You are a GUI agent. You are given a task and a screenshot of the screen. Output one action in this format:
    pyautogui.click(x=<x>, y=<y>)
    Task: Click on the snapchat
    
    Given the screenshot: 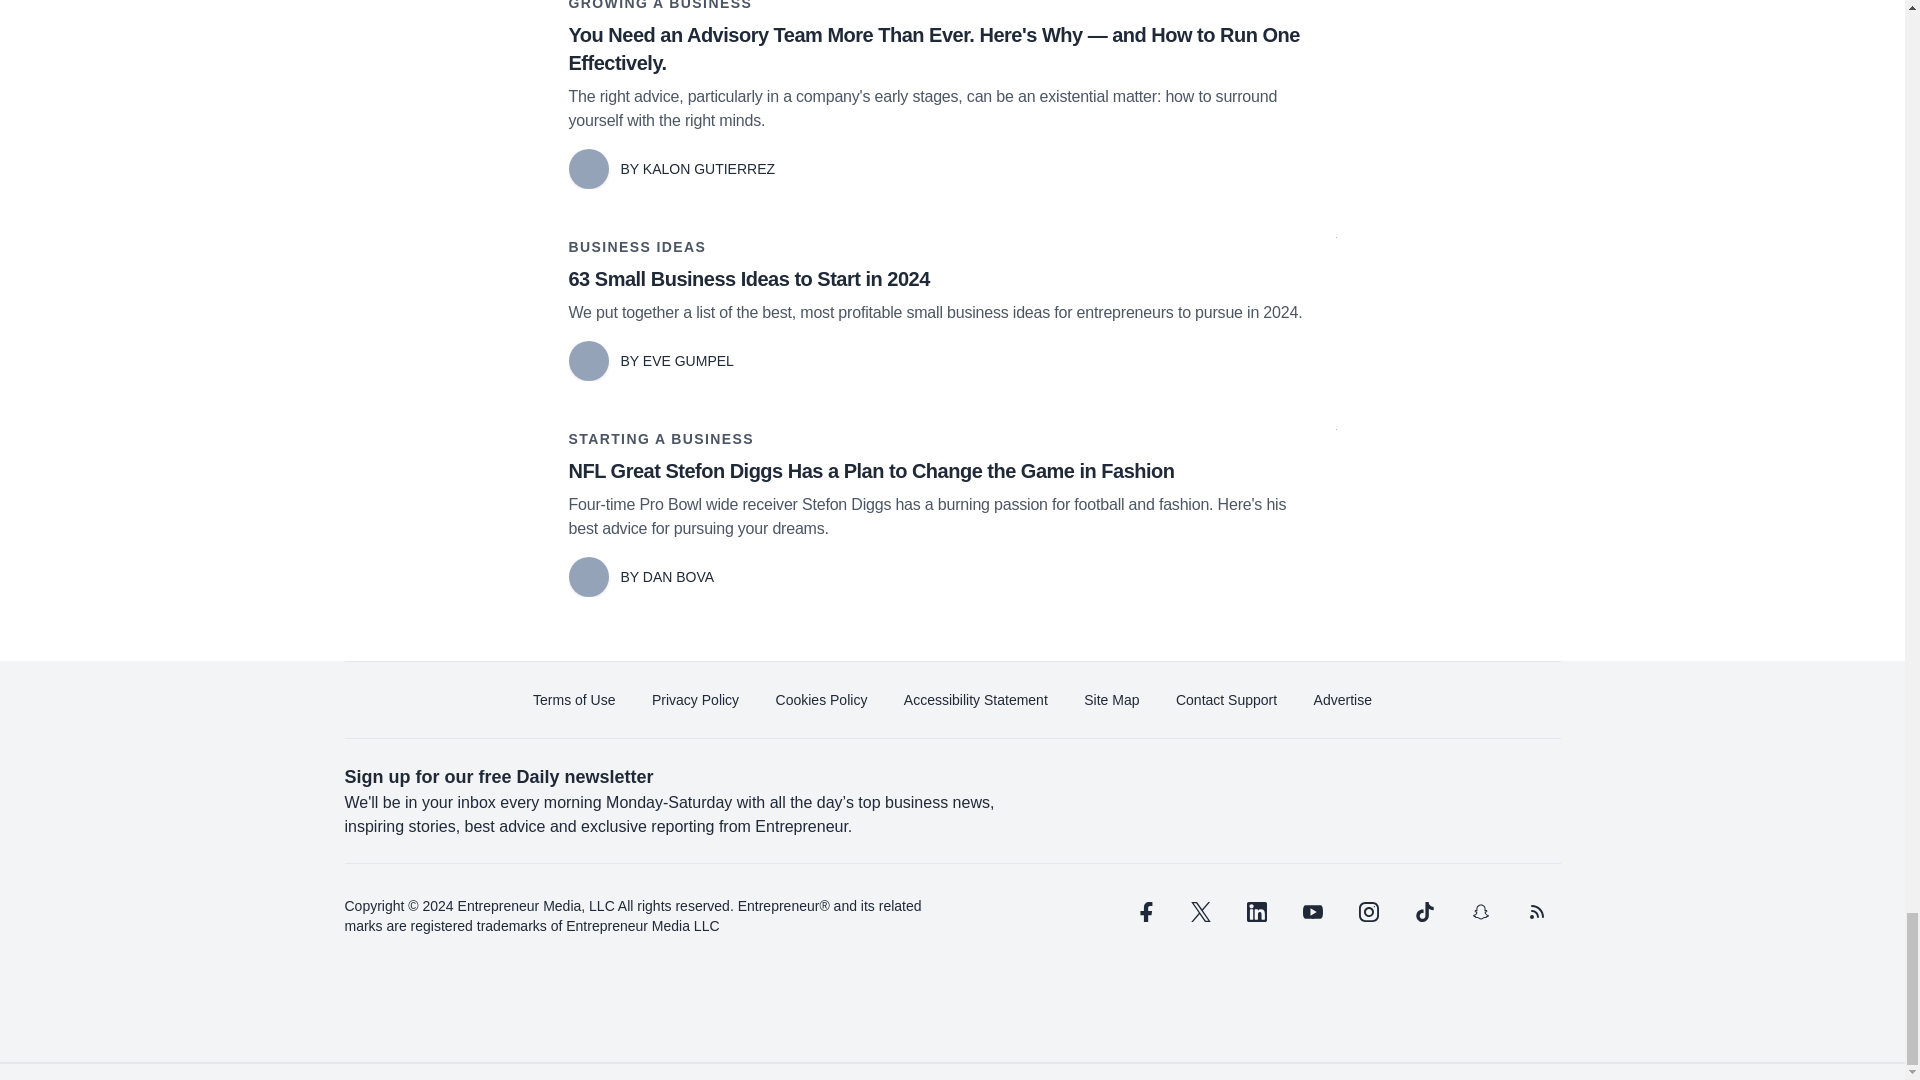 What is the action you would take?
    pyautogui.click(x=1479, y=912)
    